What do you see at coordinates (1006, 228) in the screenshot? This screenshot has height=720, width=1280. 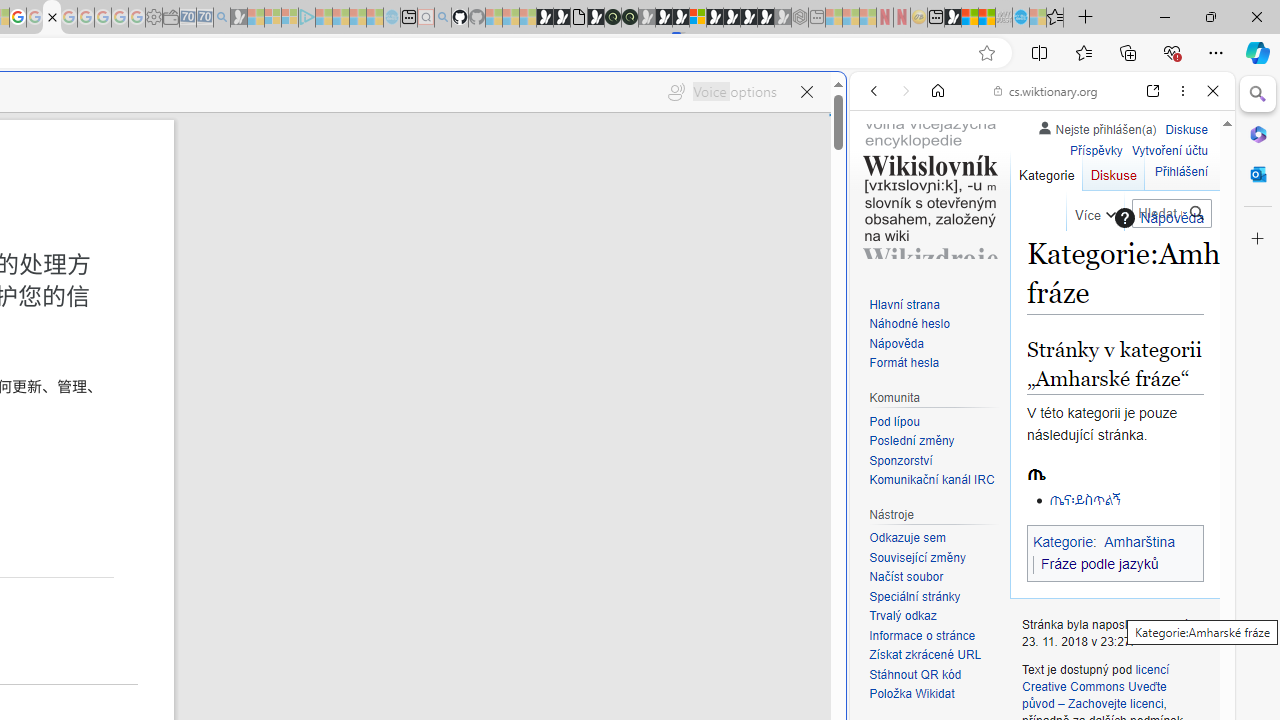 I see `Search Filter, VIDEOS` at bounding box center [1006, 228].